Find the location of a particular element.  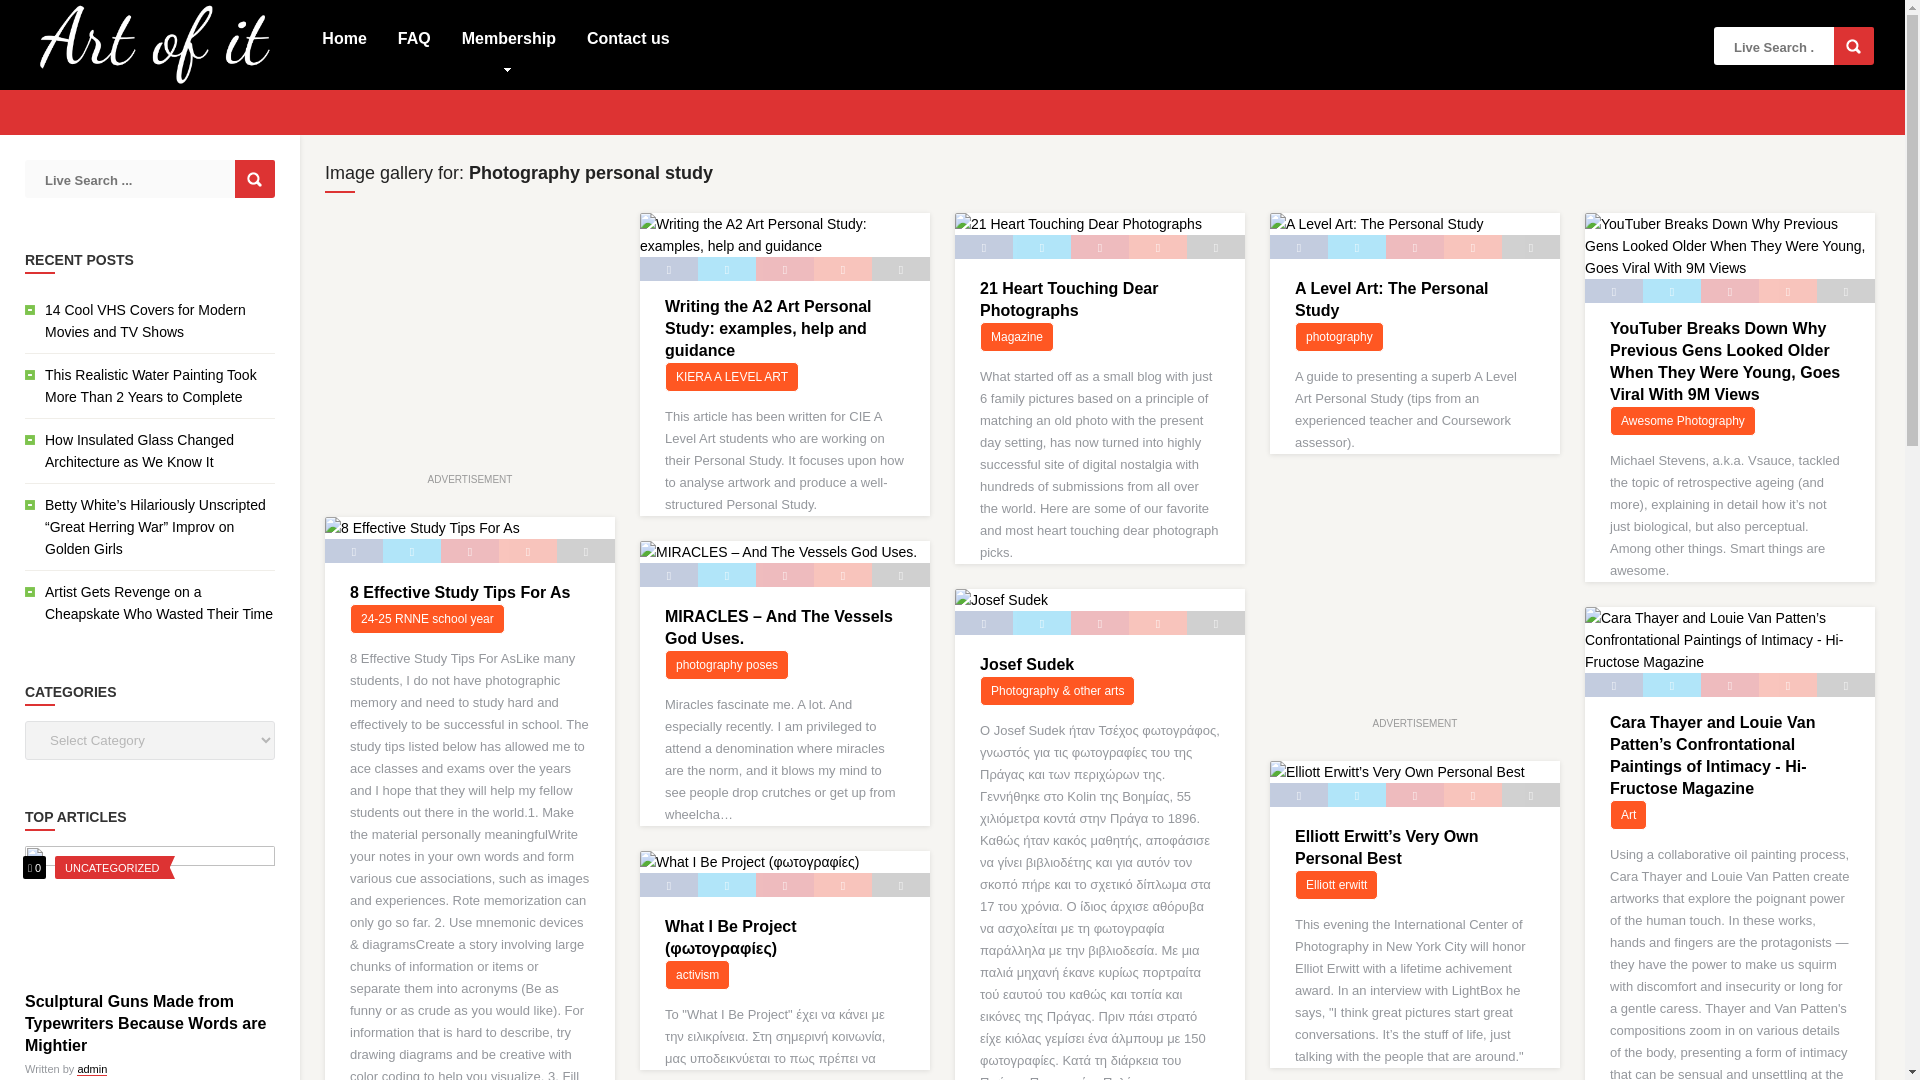

14 Cool VHS Covers for Modern Movies and TV Shows is located at coordinates (144, 321).